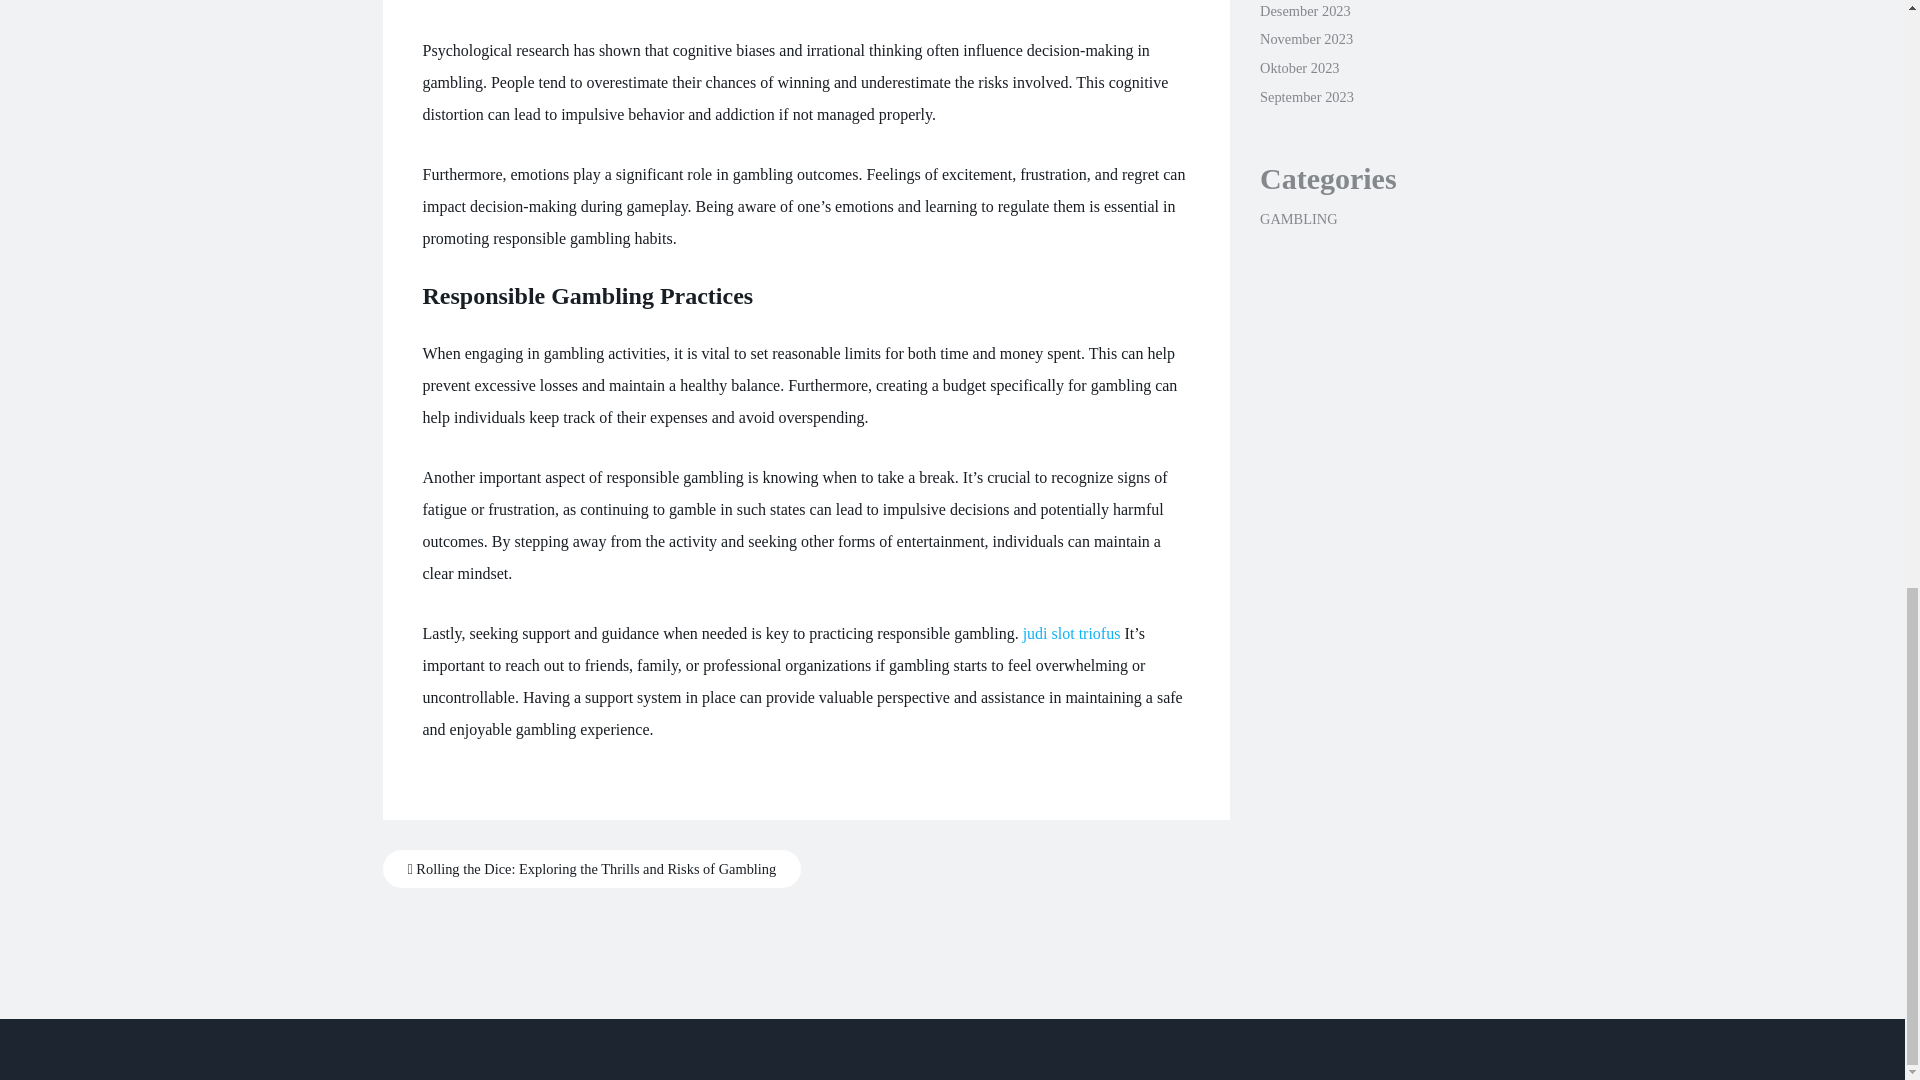  I want to click on Desember 2023, so click(1305, 11).